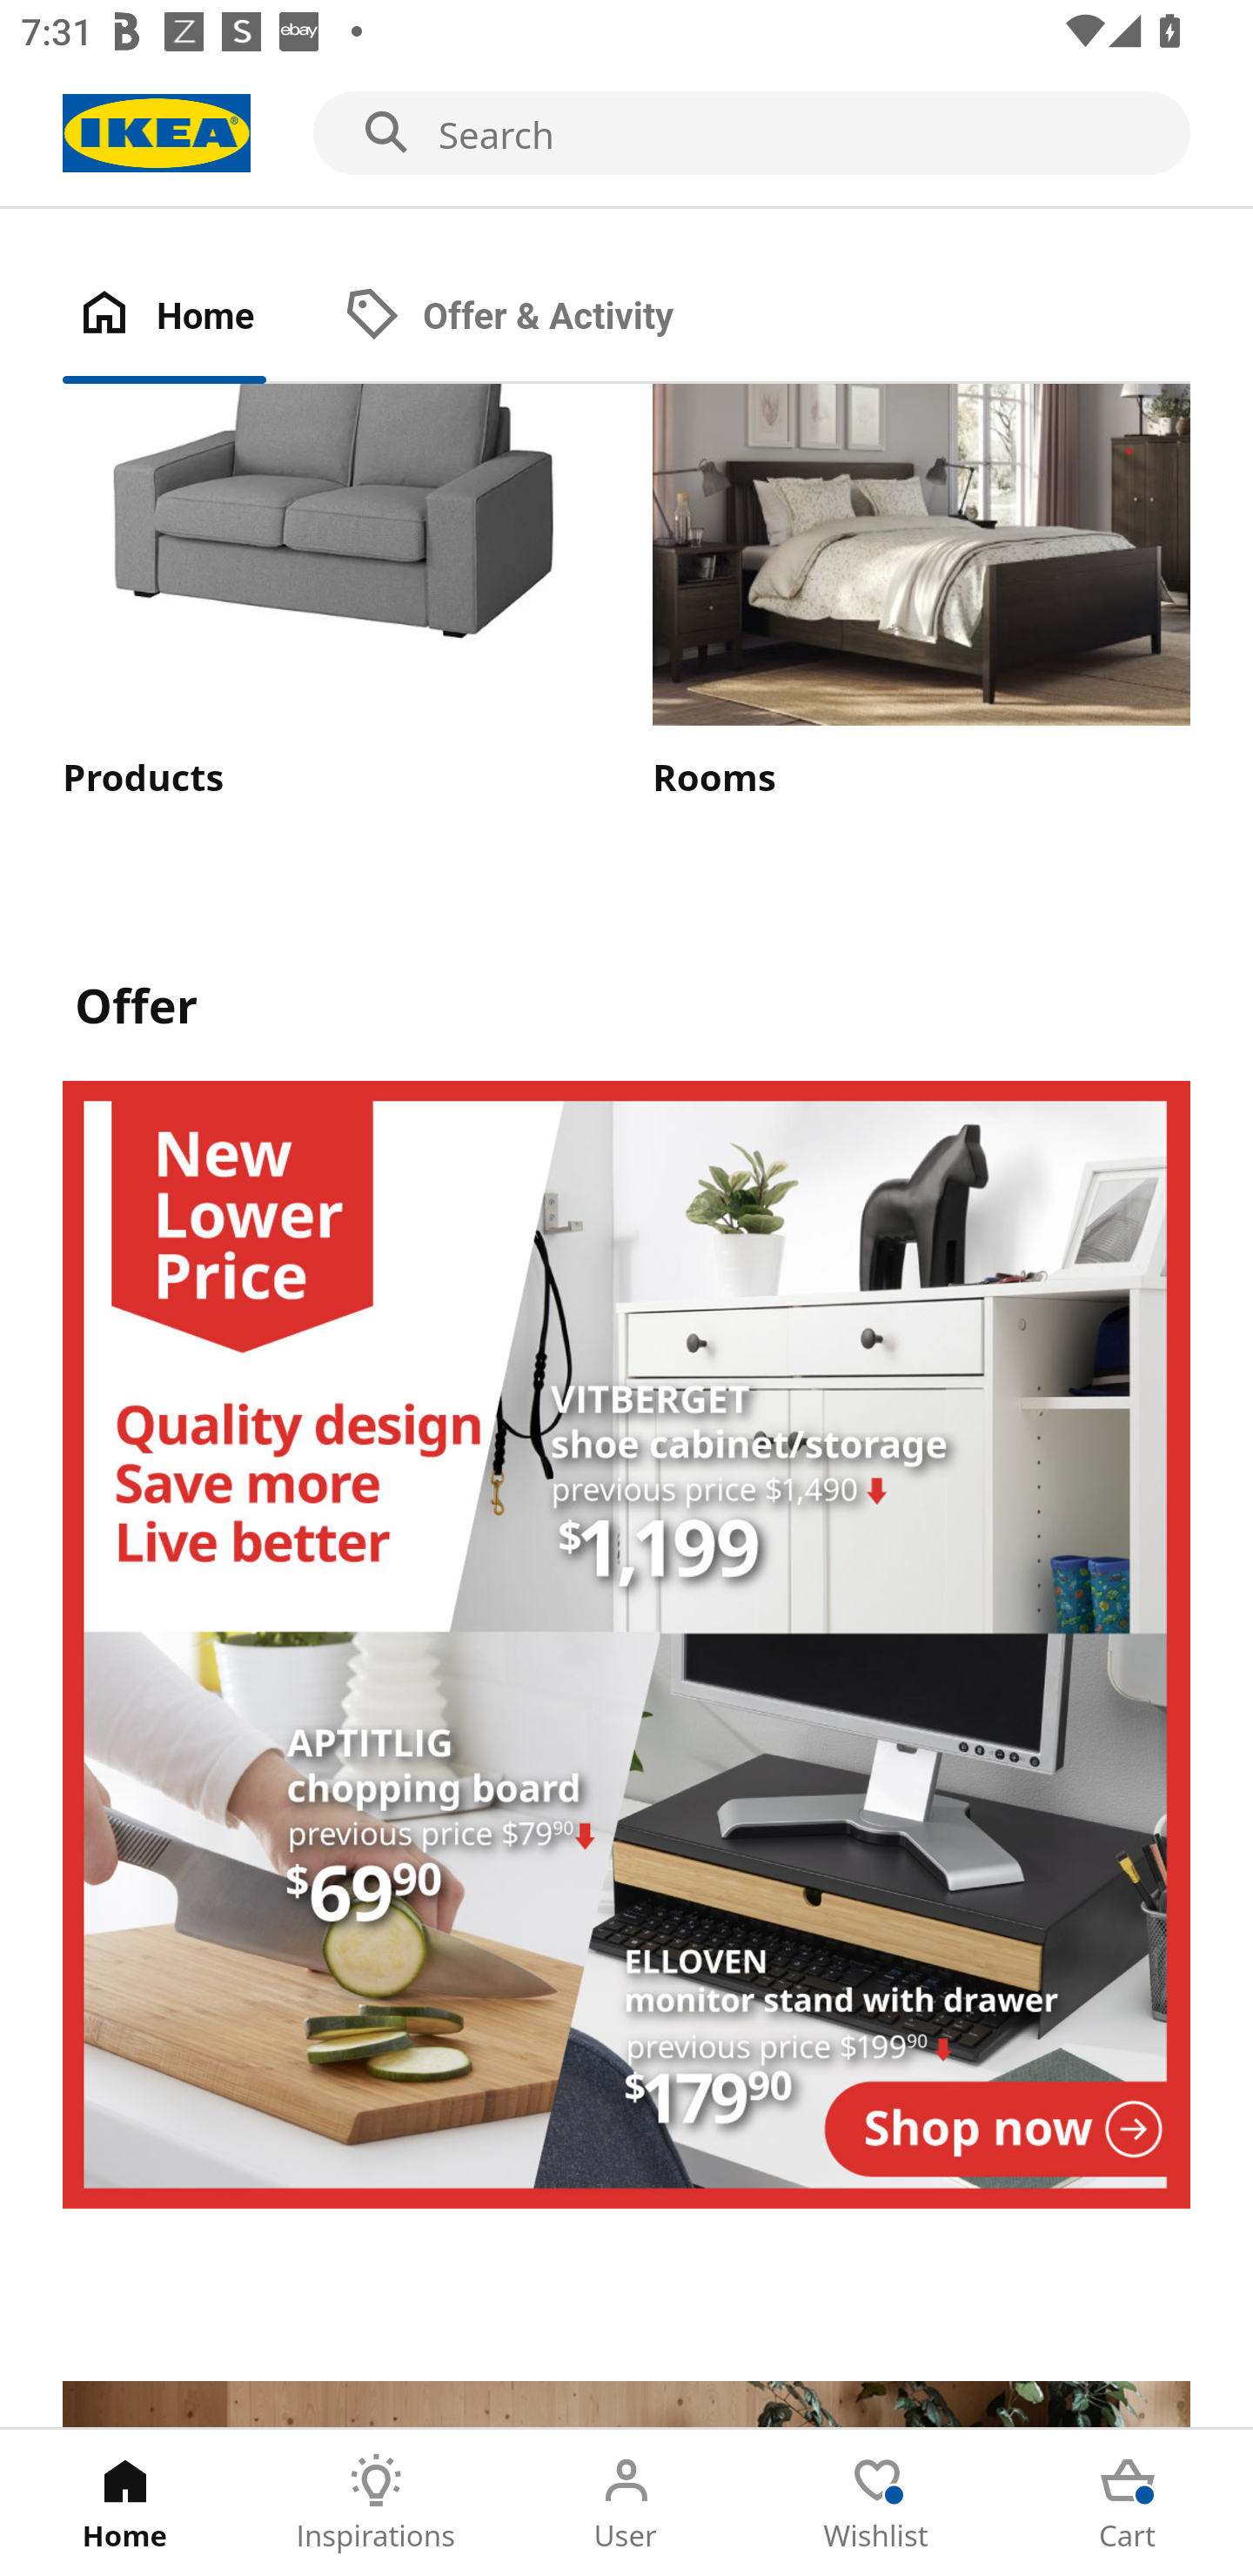  What do you see at coordinates (331, 594) in the screenshot?
I see `Products` at bounding box center [331, 594].